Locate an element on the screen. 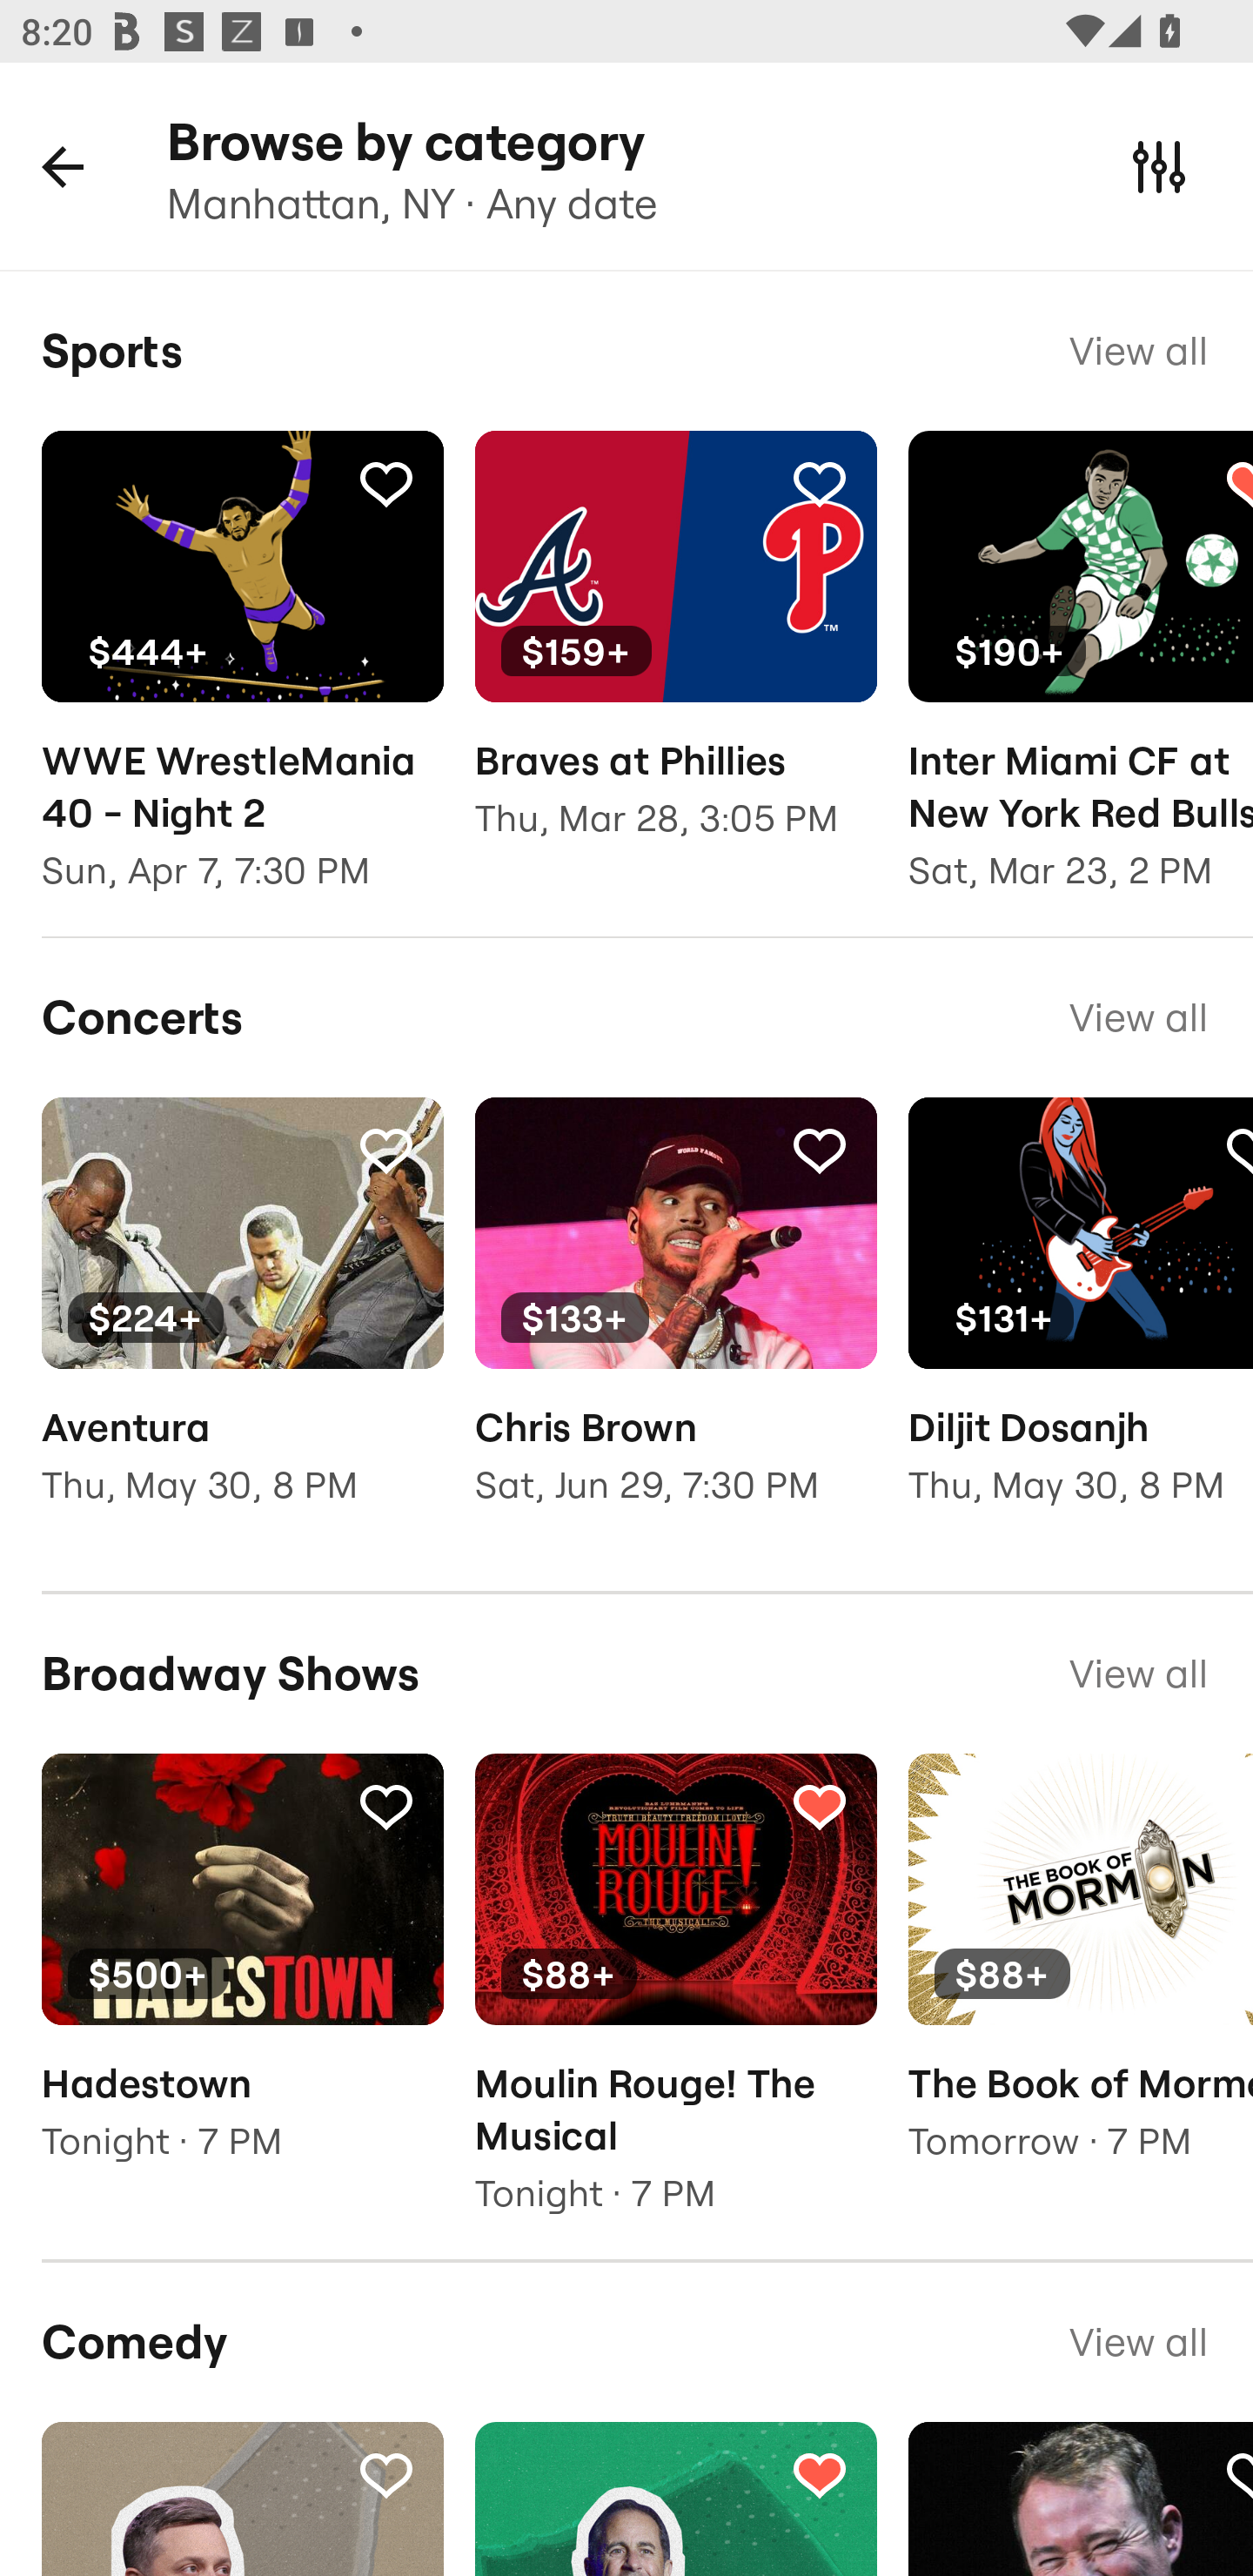 The image size is (1253, 2576). Tracking $224+ Aventura Thu, May 30, 8 PM is located at coordinates (242, 1322).